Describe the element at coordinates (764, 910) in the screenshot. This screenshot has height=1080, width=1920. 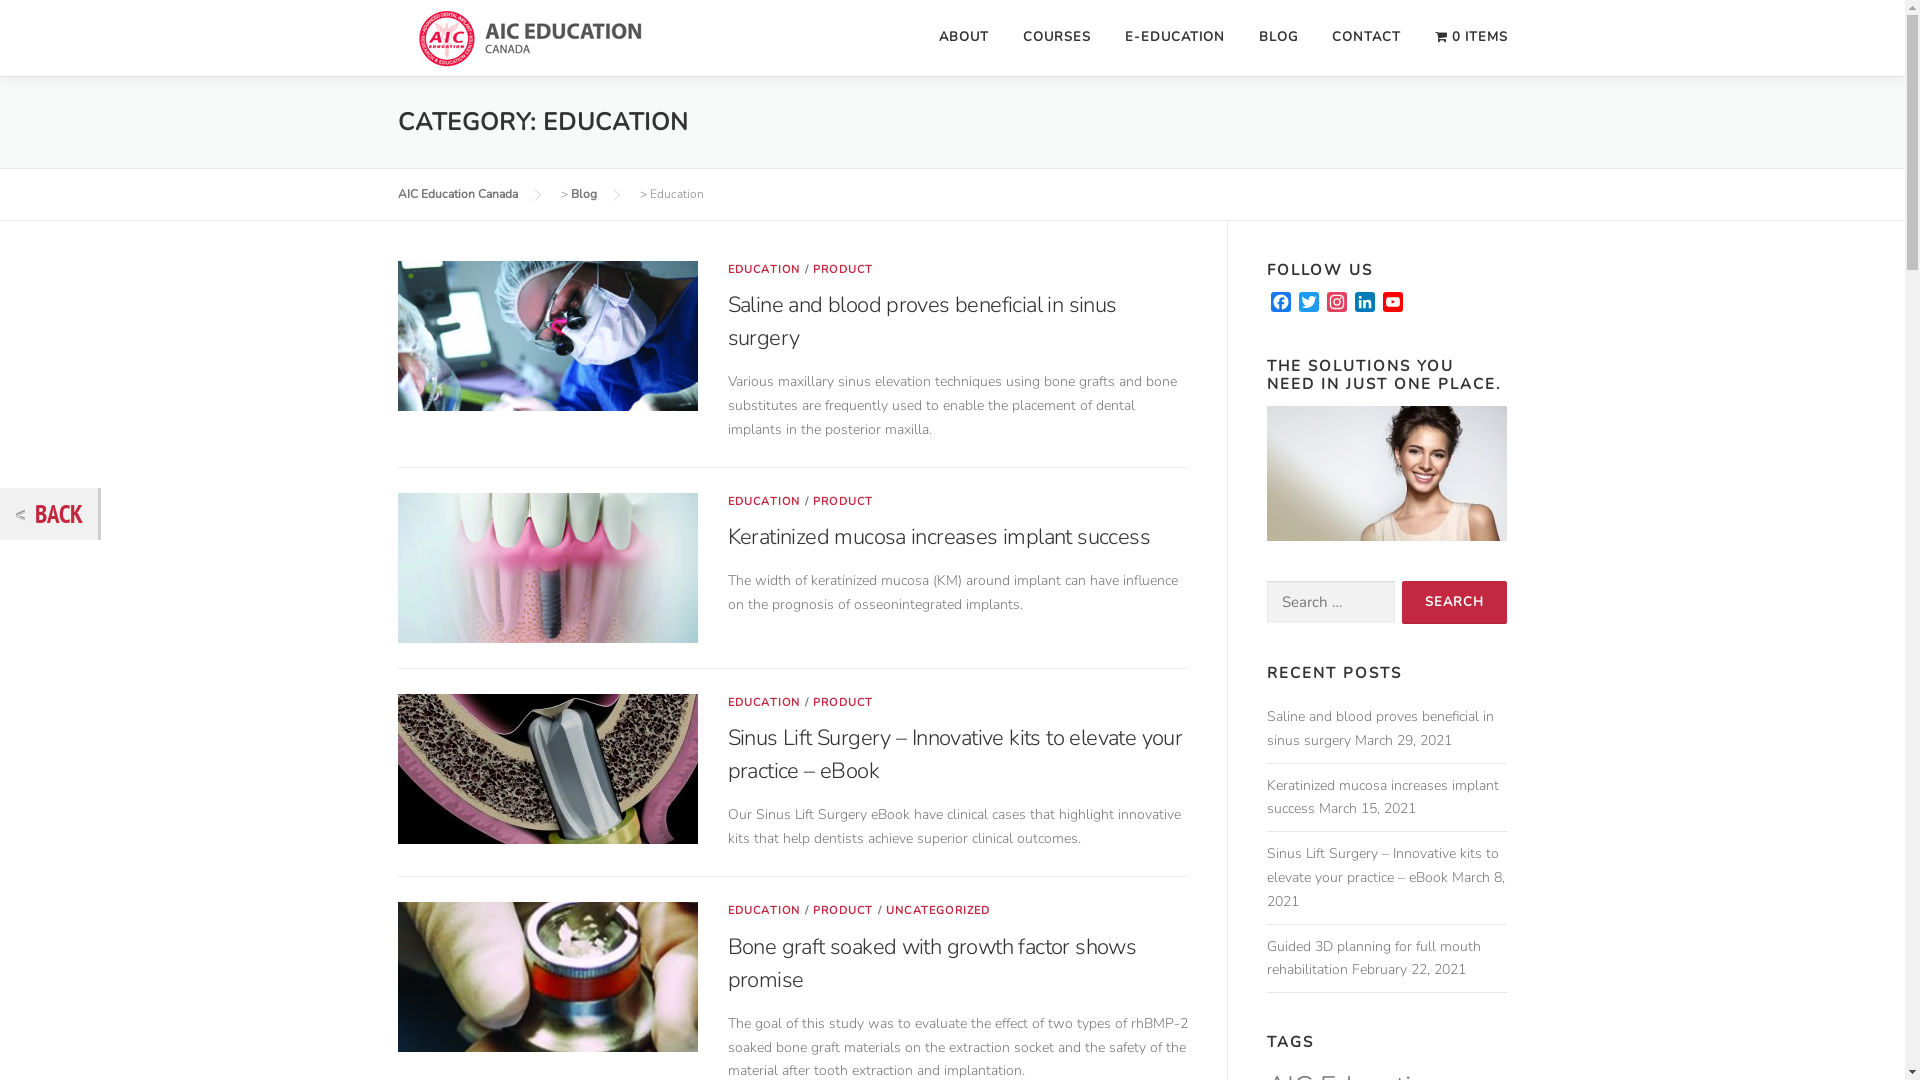
I see `EDUCATION` at that location.